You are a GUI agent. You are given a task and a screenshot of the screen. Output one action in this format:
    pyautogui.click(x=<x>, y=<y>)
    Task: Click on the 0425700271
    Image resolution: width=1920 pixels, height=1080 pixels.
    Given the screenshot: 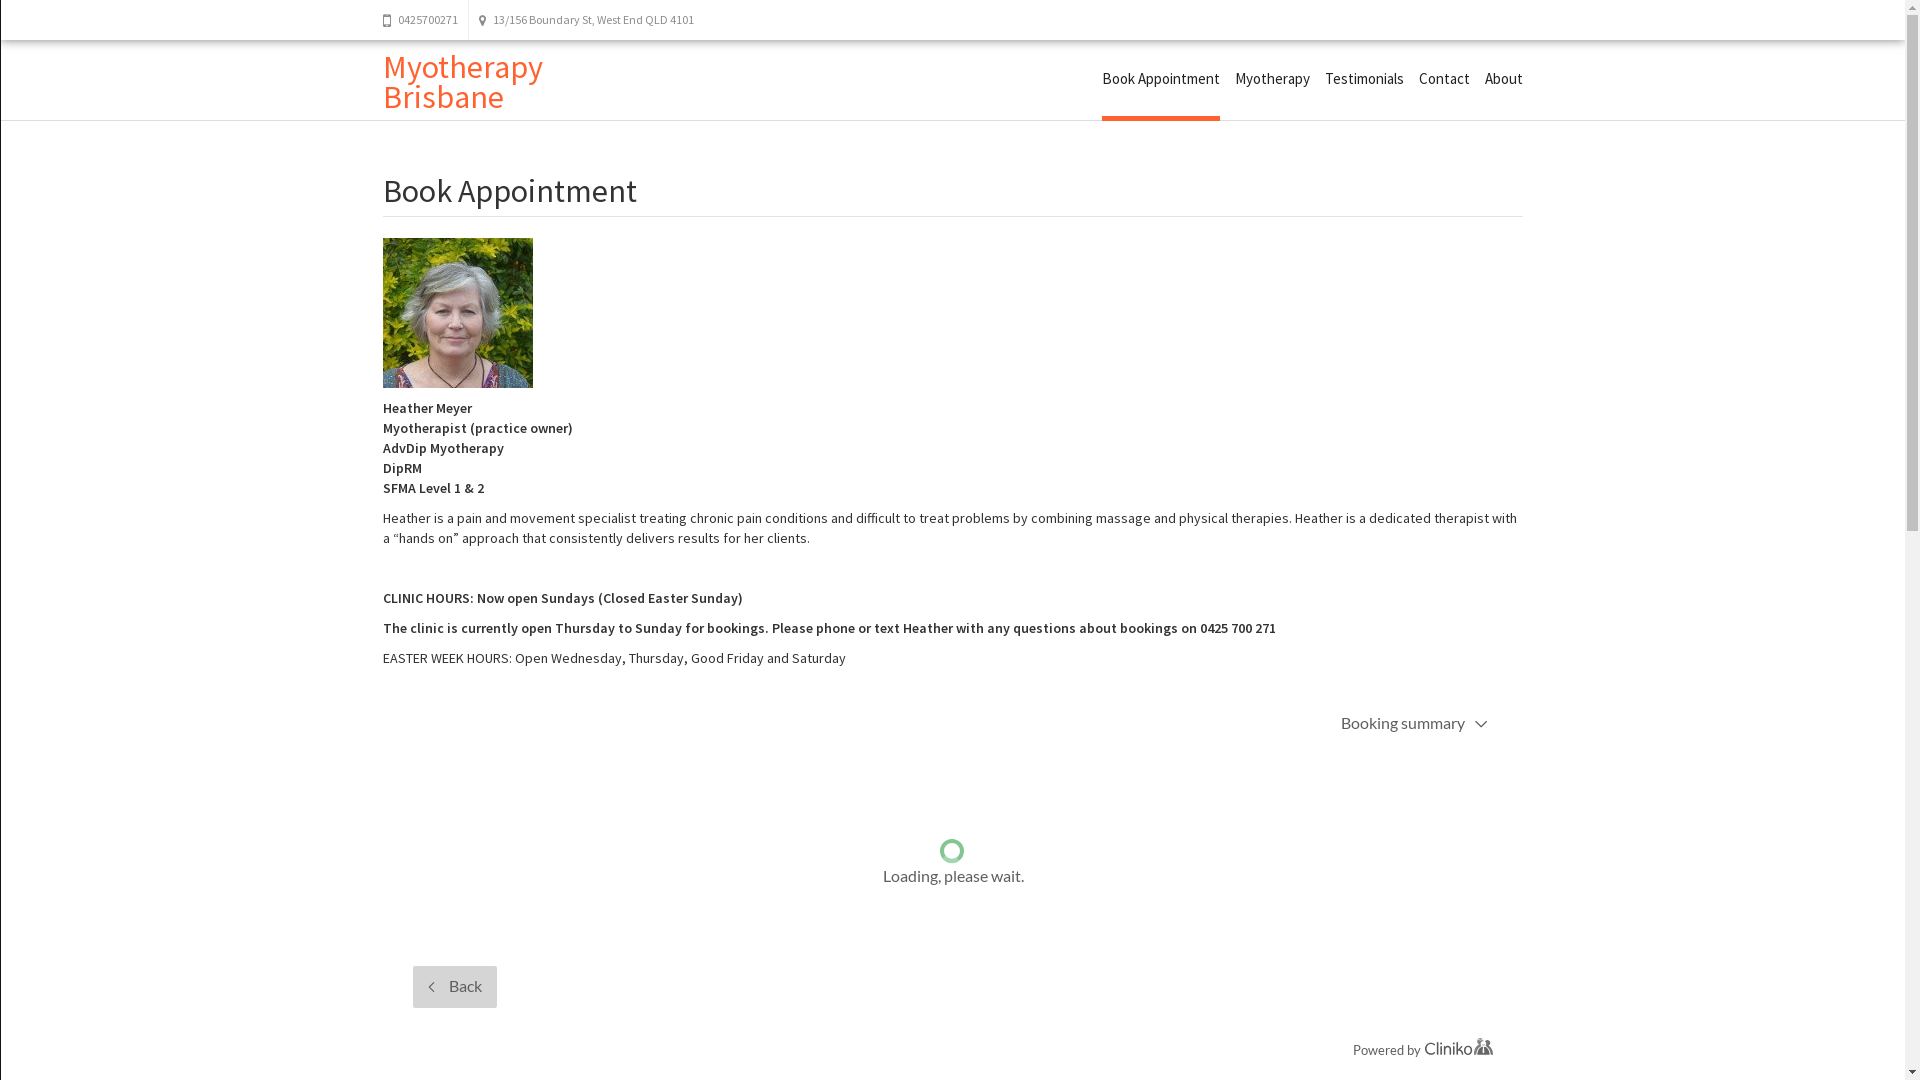 What is the action you would take?
    pyautogui.click(x=425, y=20)
    